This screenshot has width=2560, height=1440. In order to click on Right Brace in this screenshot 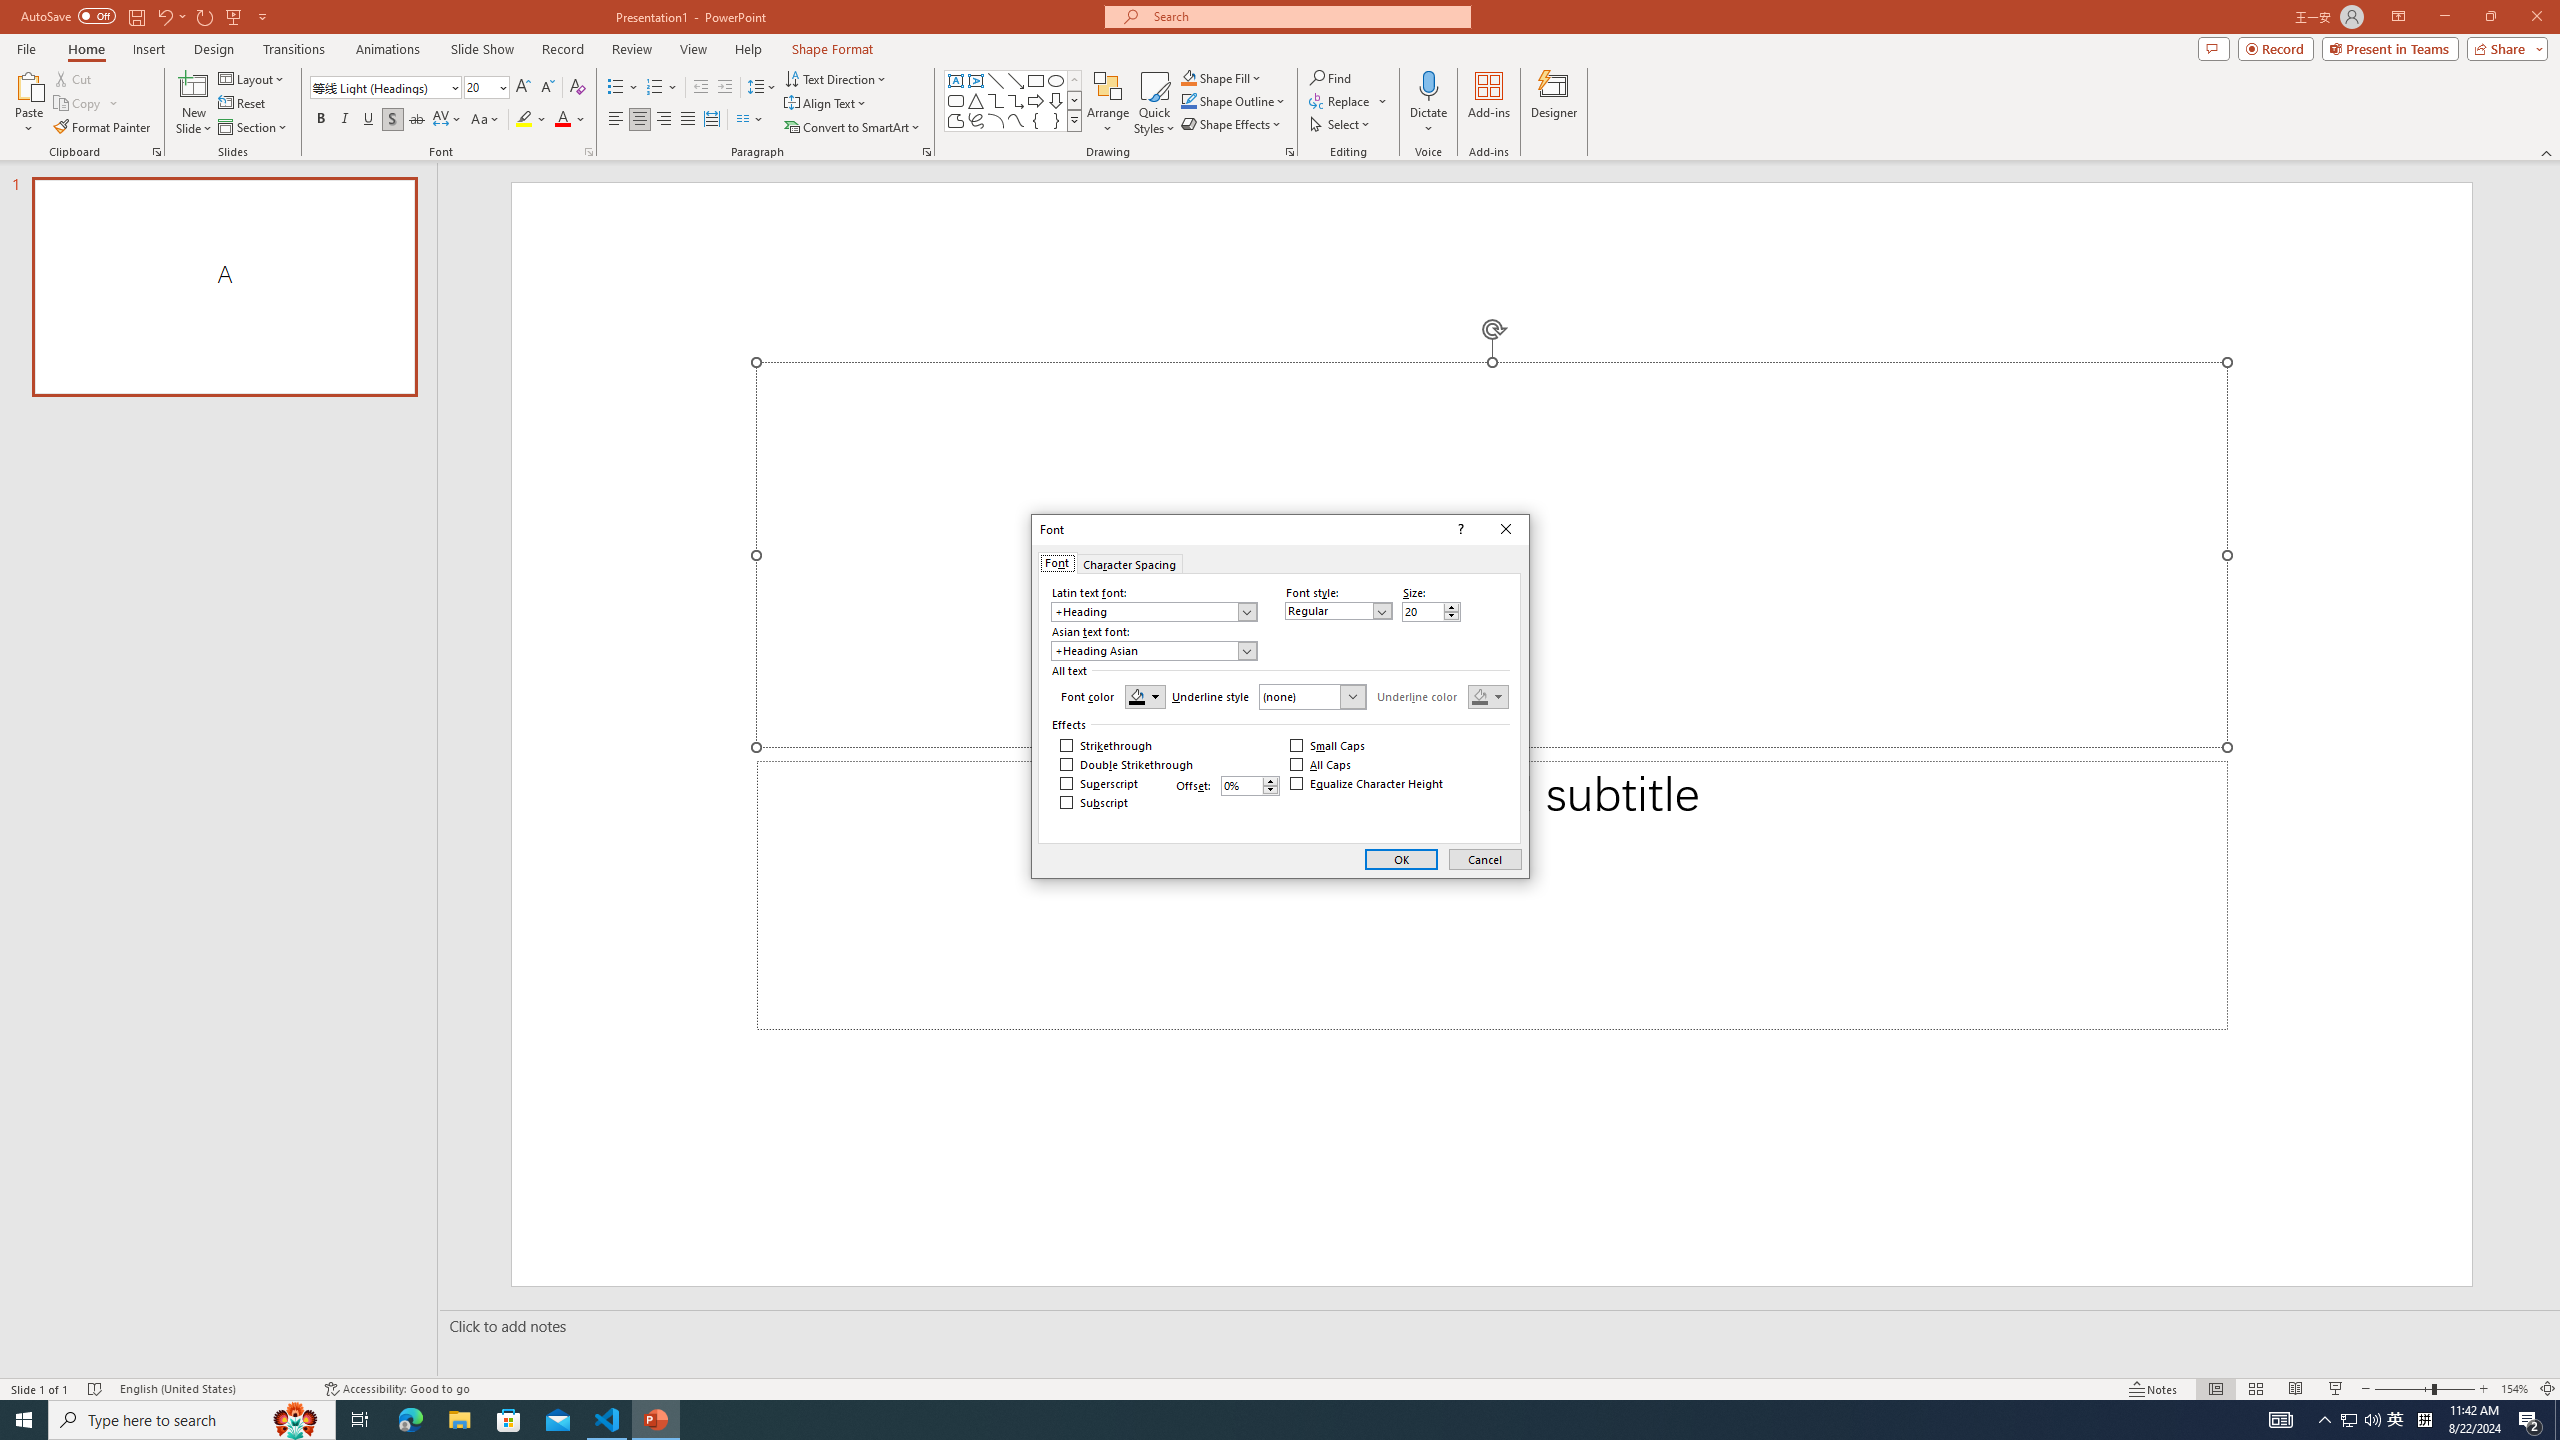, I will do `click(1056, 120)`.